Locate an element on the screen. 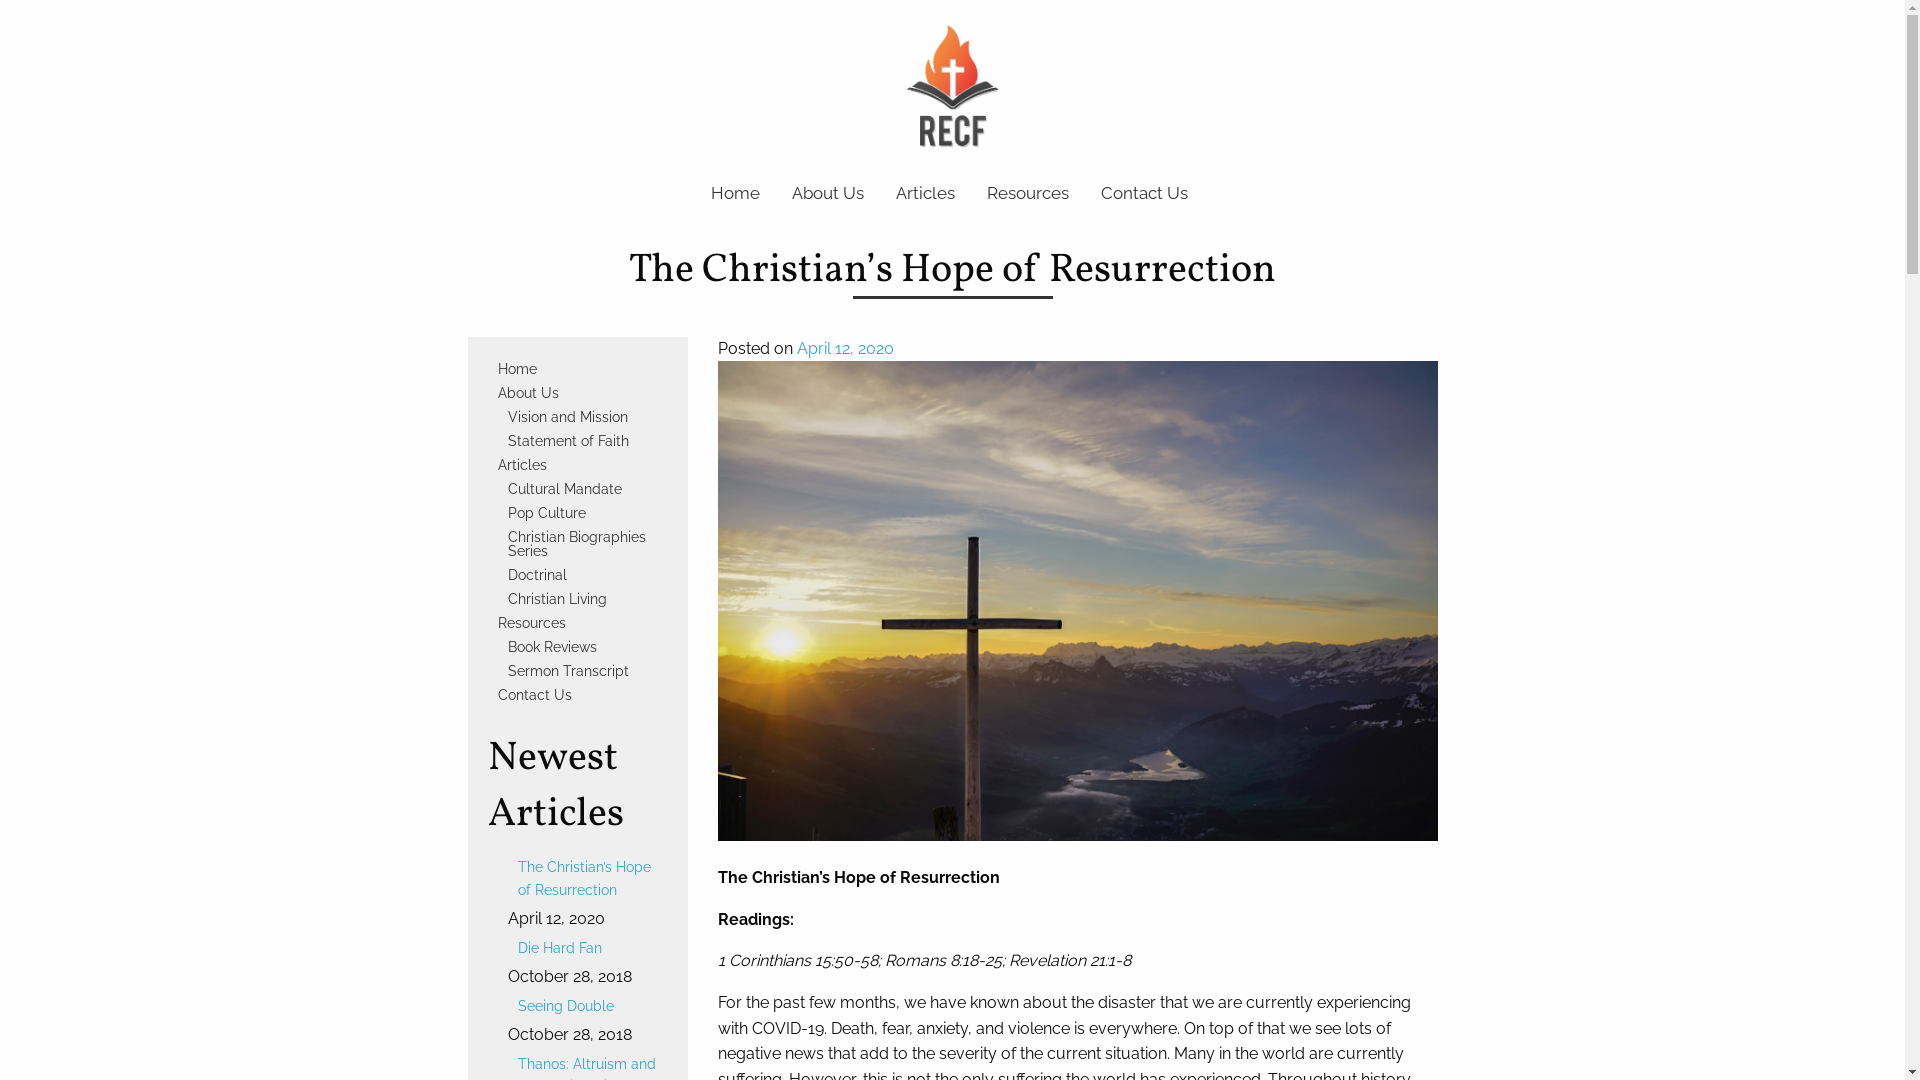 The height and width of the screenshot is (1080, 1920). Resources is located at coordinates (578, 622).